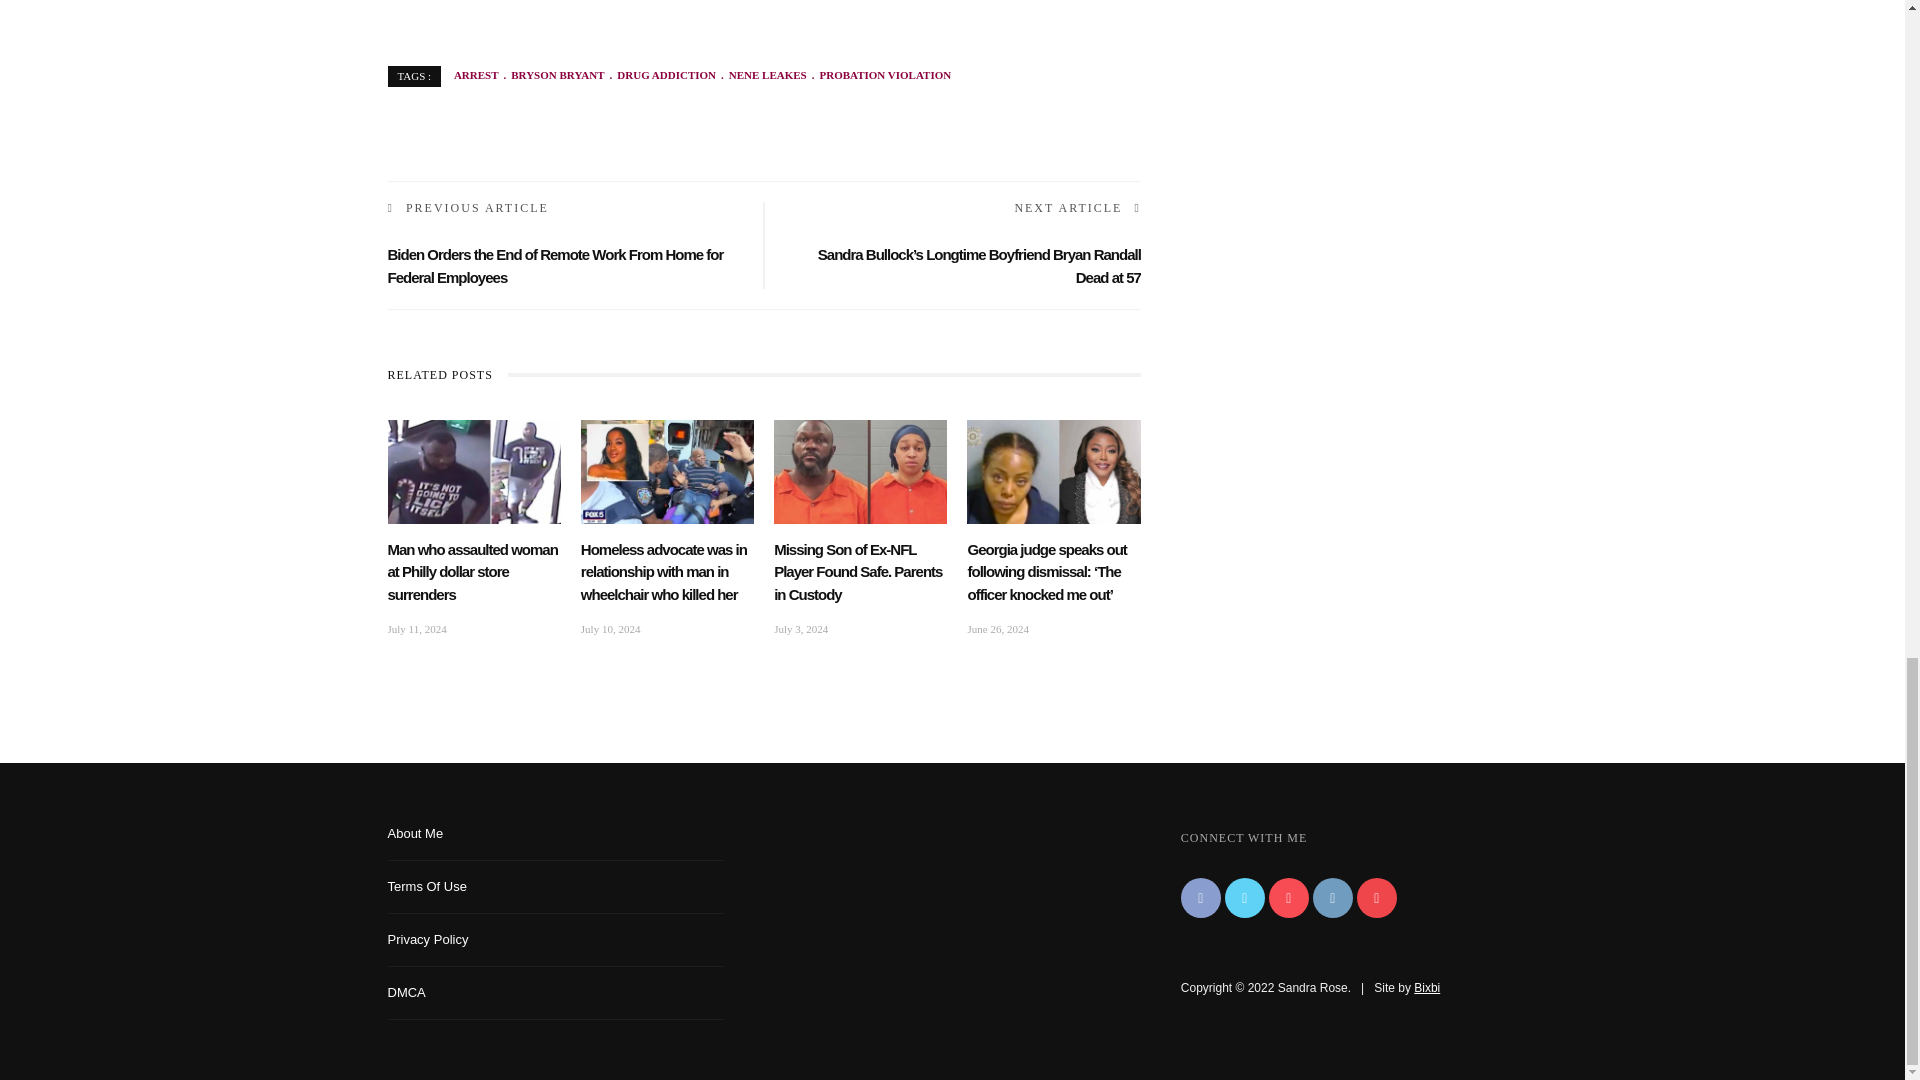 The height and width of the screenshot is (1080, 1920). I want to click on Missing Son of Ex-NFL Player Found Safe. Parents in Custody, so click(858, 572).